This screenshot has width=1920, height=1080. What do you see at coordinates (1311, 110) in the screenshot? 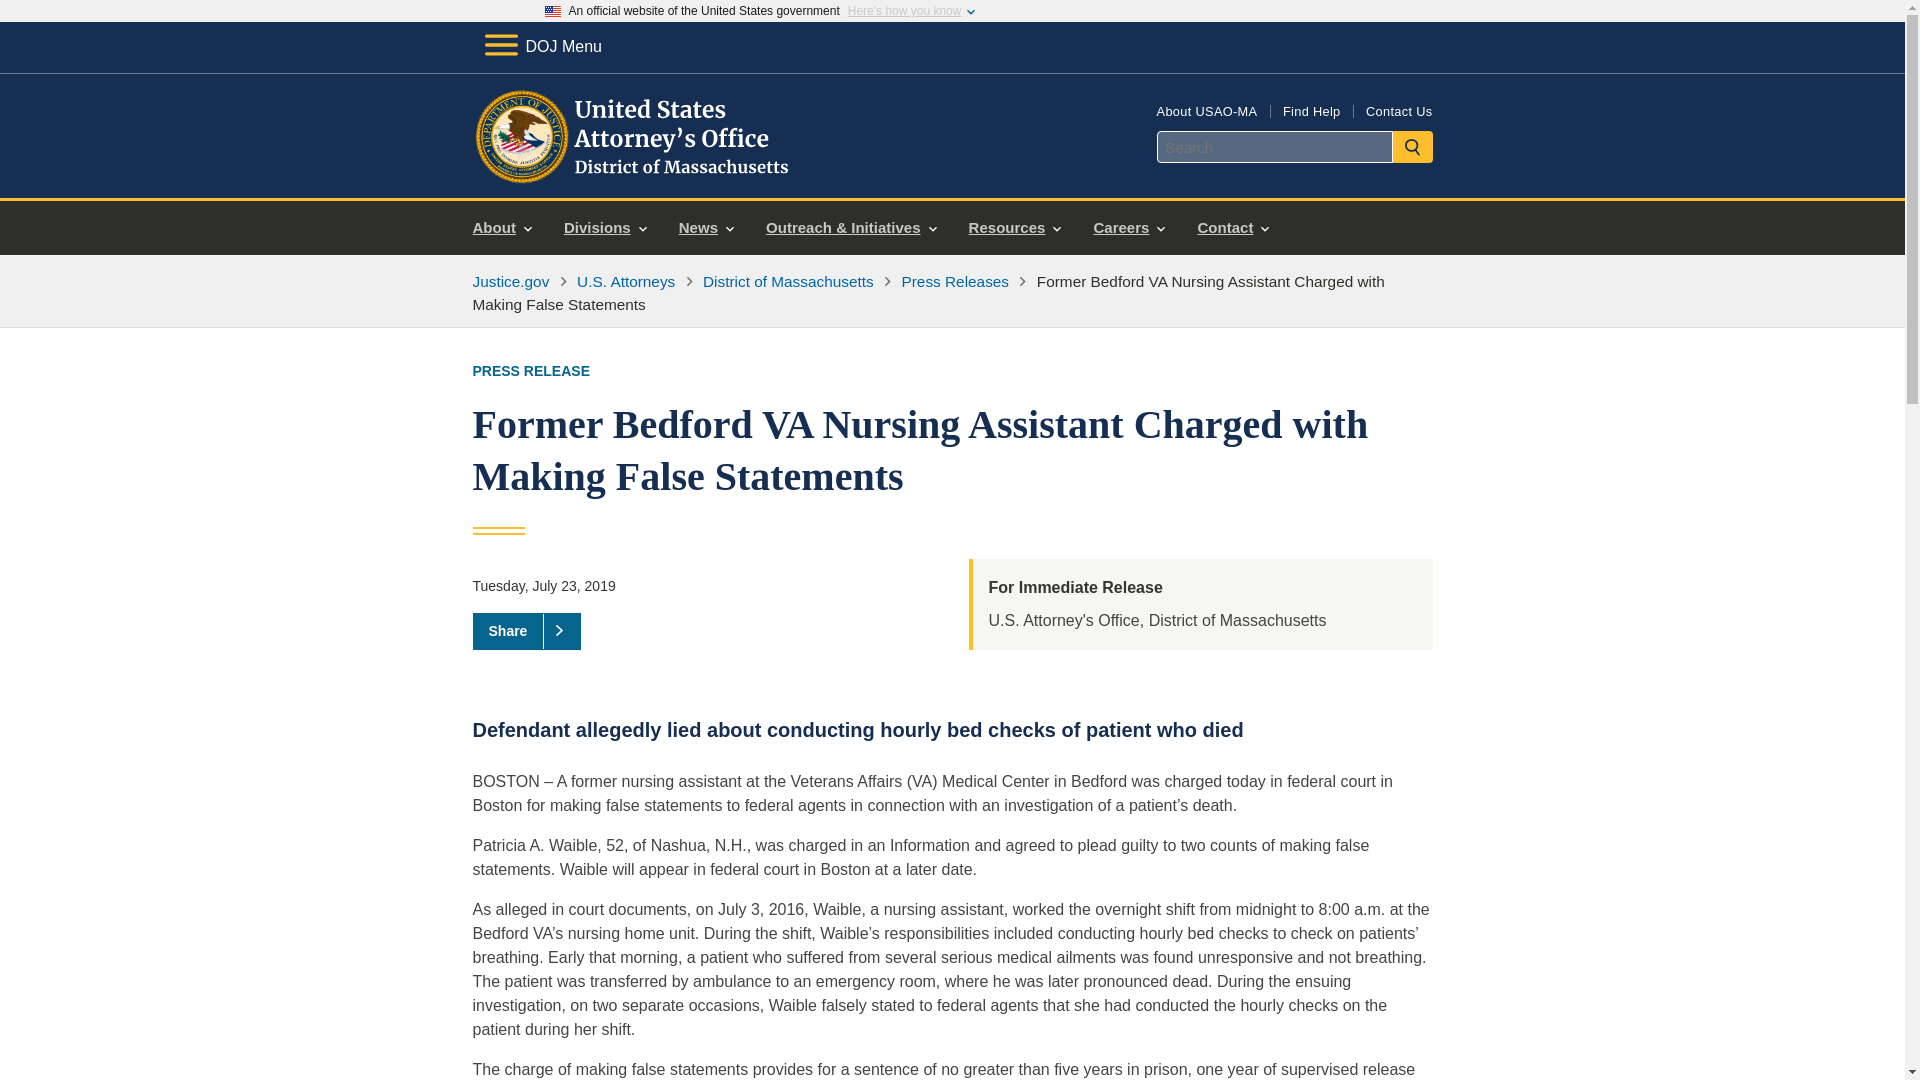
I see `Find Help` at bounding box center [1311, 110].